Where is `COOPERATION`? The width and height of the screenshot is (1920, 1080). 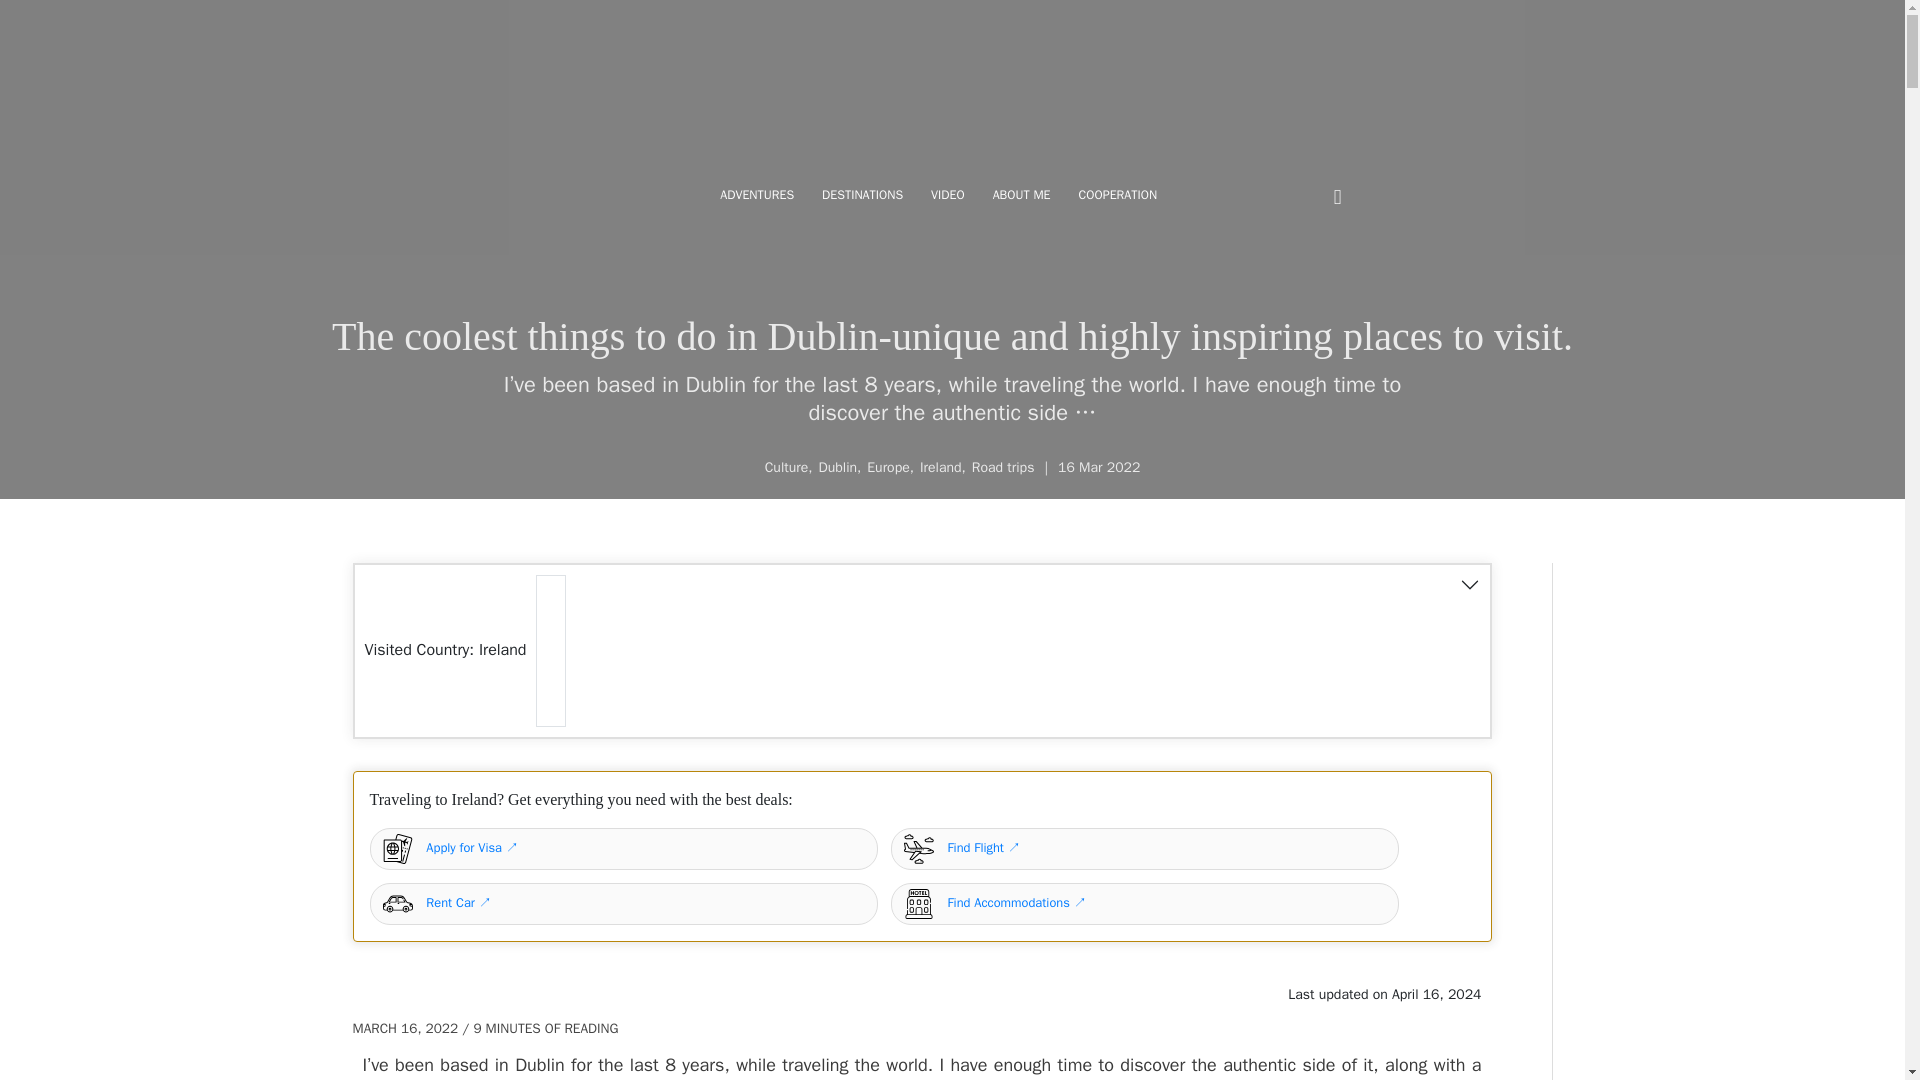 COOPERATION is located at coordinates (1118, 195).